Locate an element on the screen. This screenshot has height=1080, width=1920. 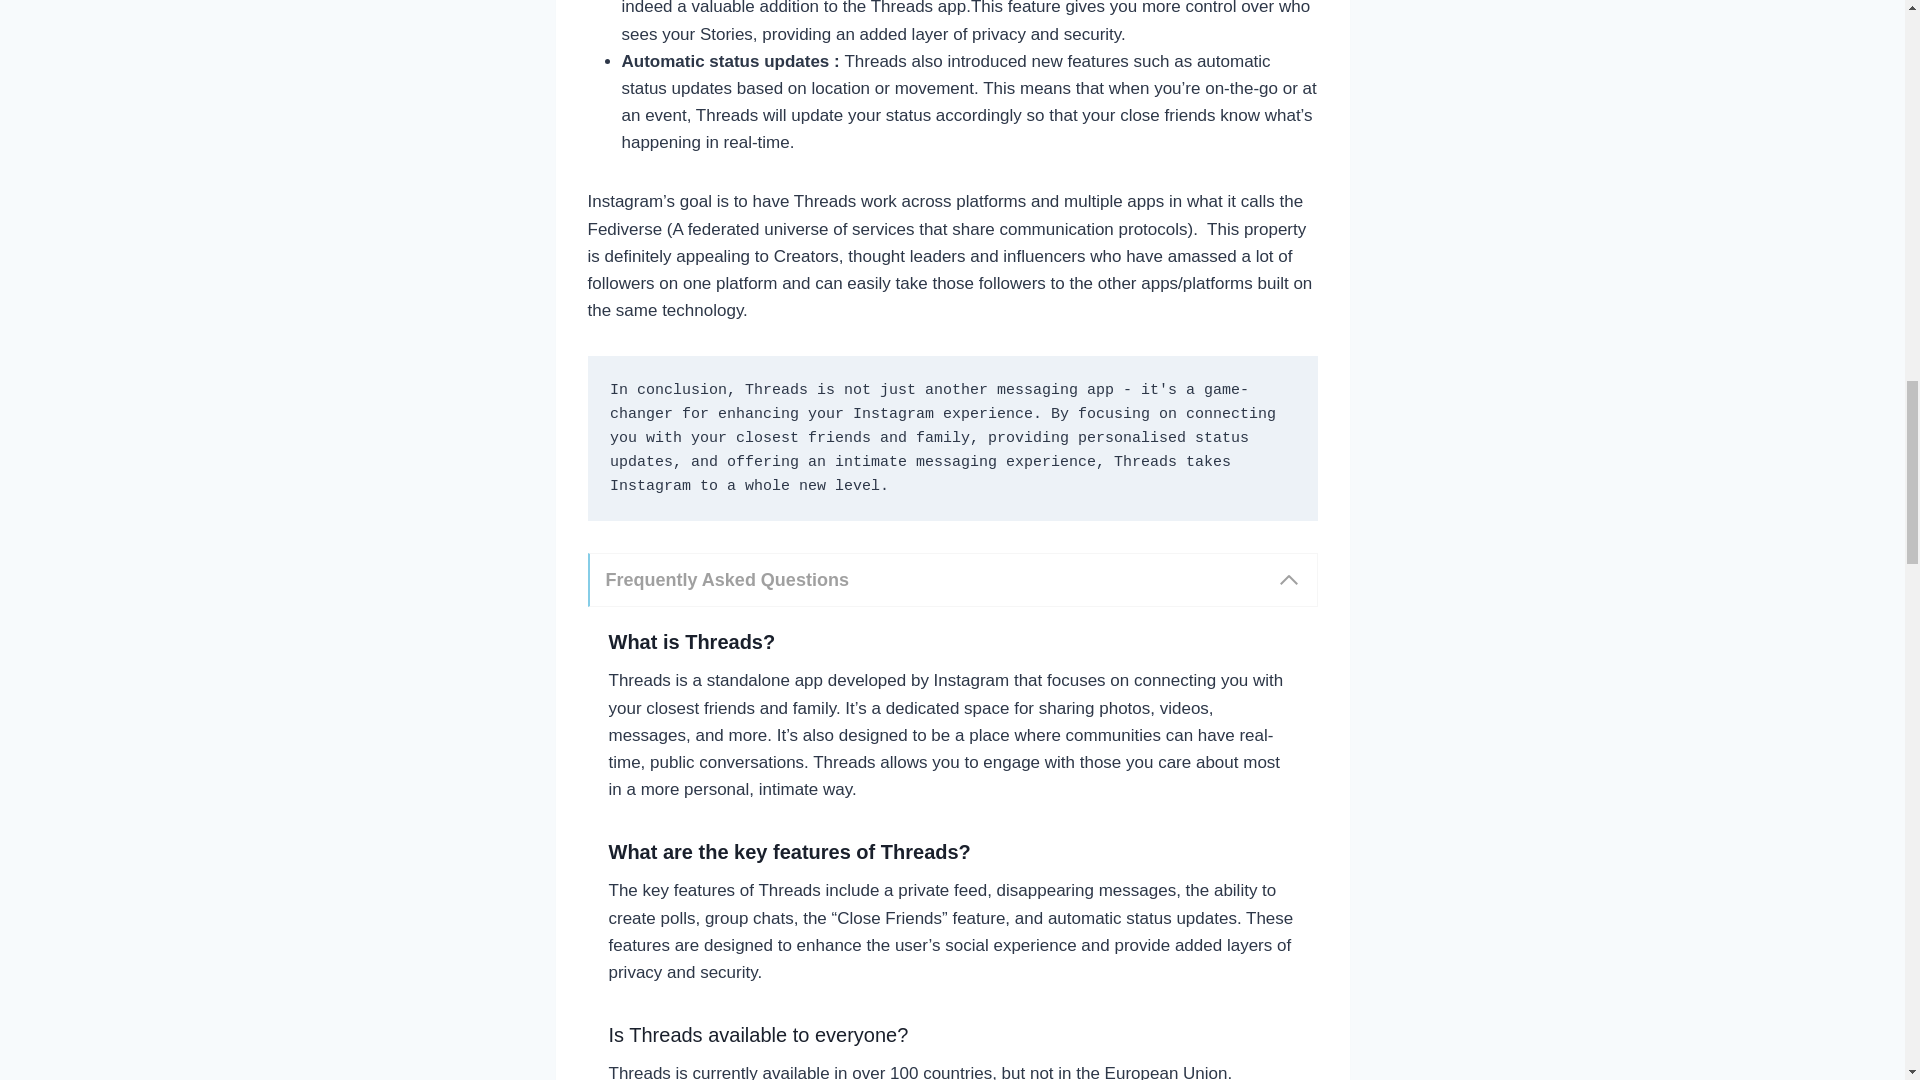
Frequently Asked Questions is located at coordinates (952, 579).